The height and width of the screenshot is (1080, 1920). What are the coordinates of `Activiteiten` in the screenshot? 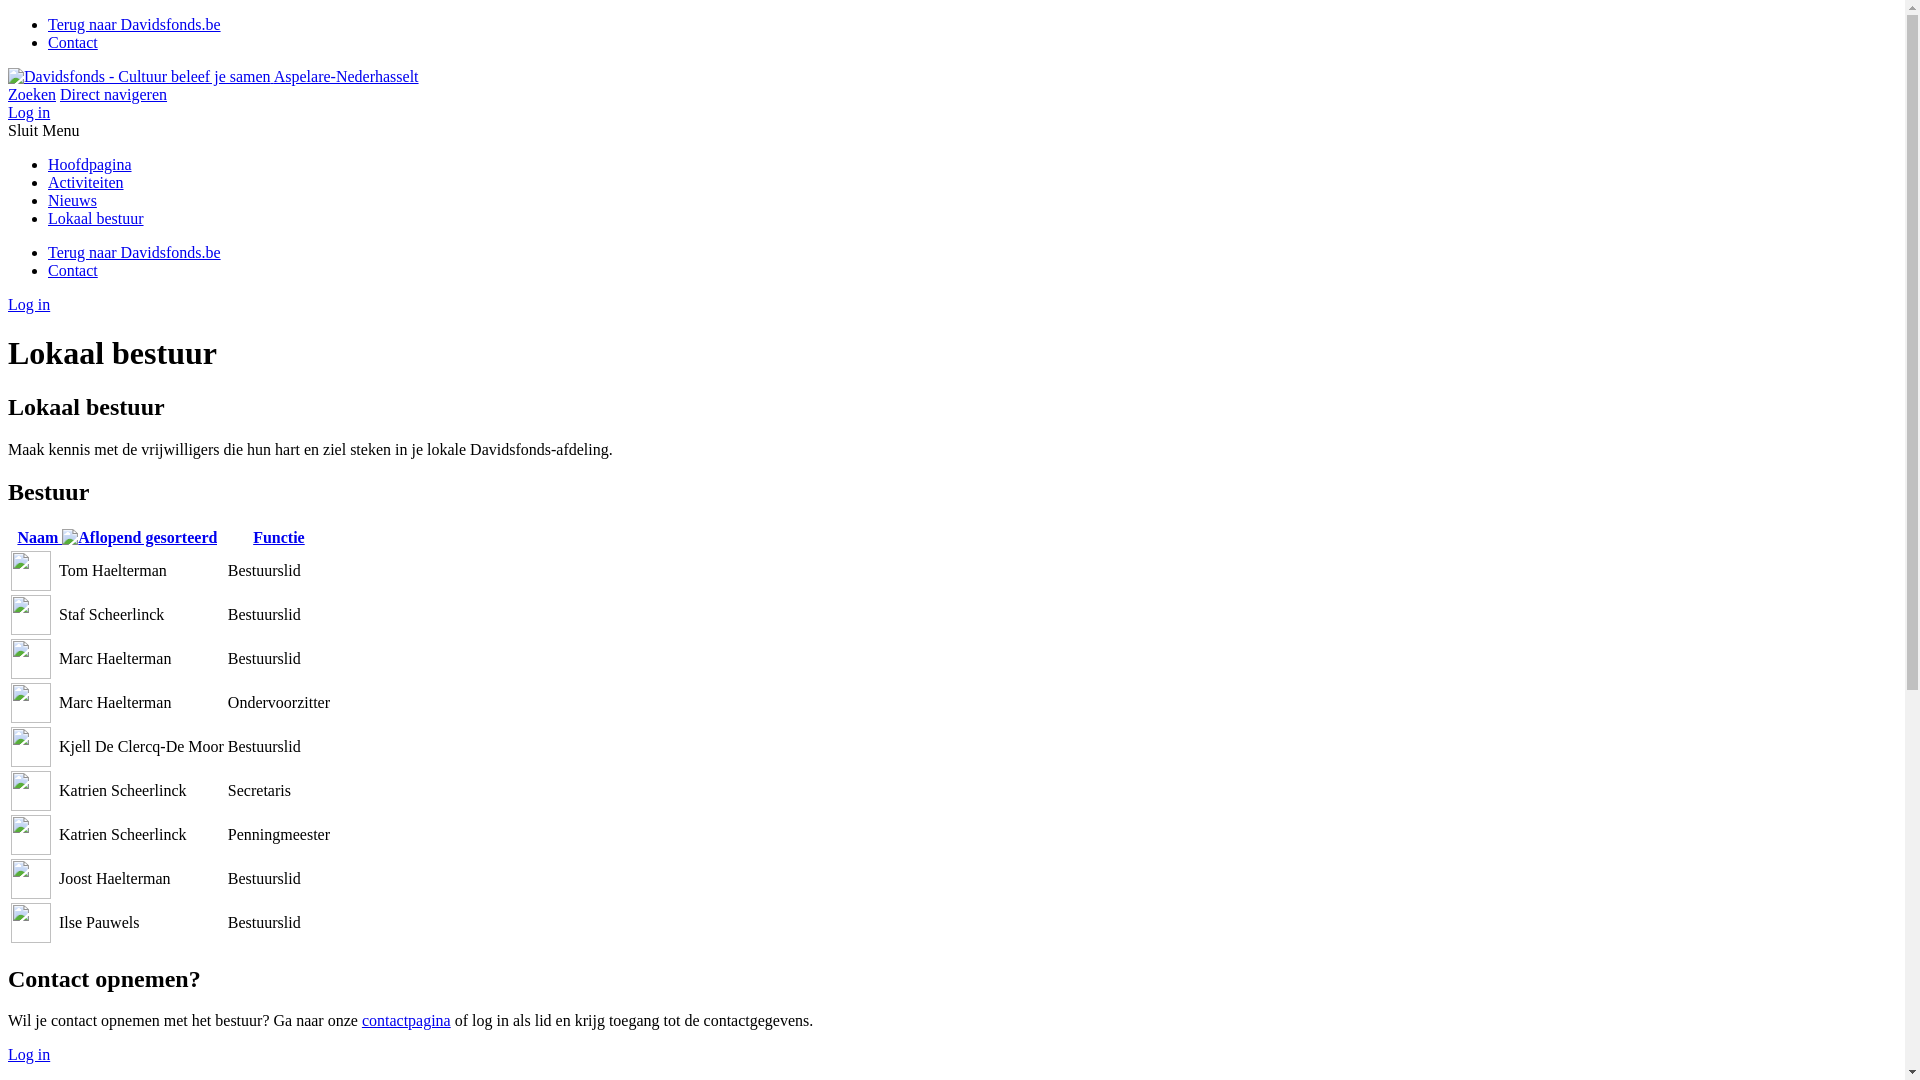 It's located at (86, 182).